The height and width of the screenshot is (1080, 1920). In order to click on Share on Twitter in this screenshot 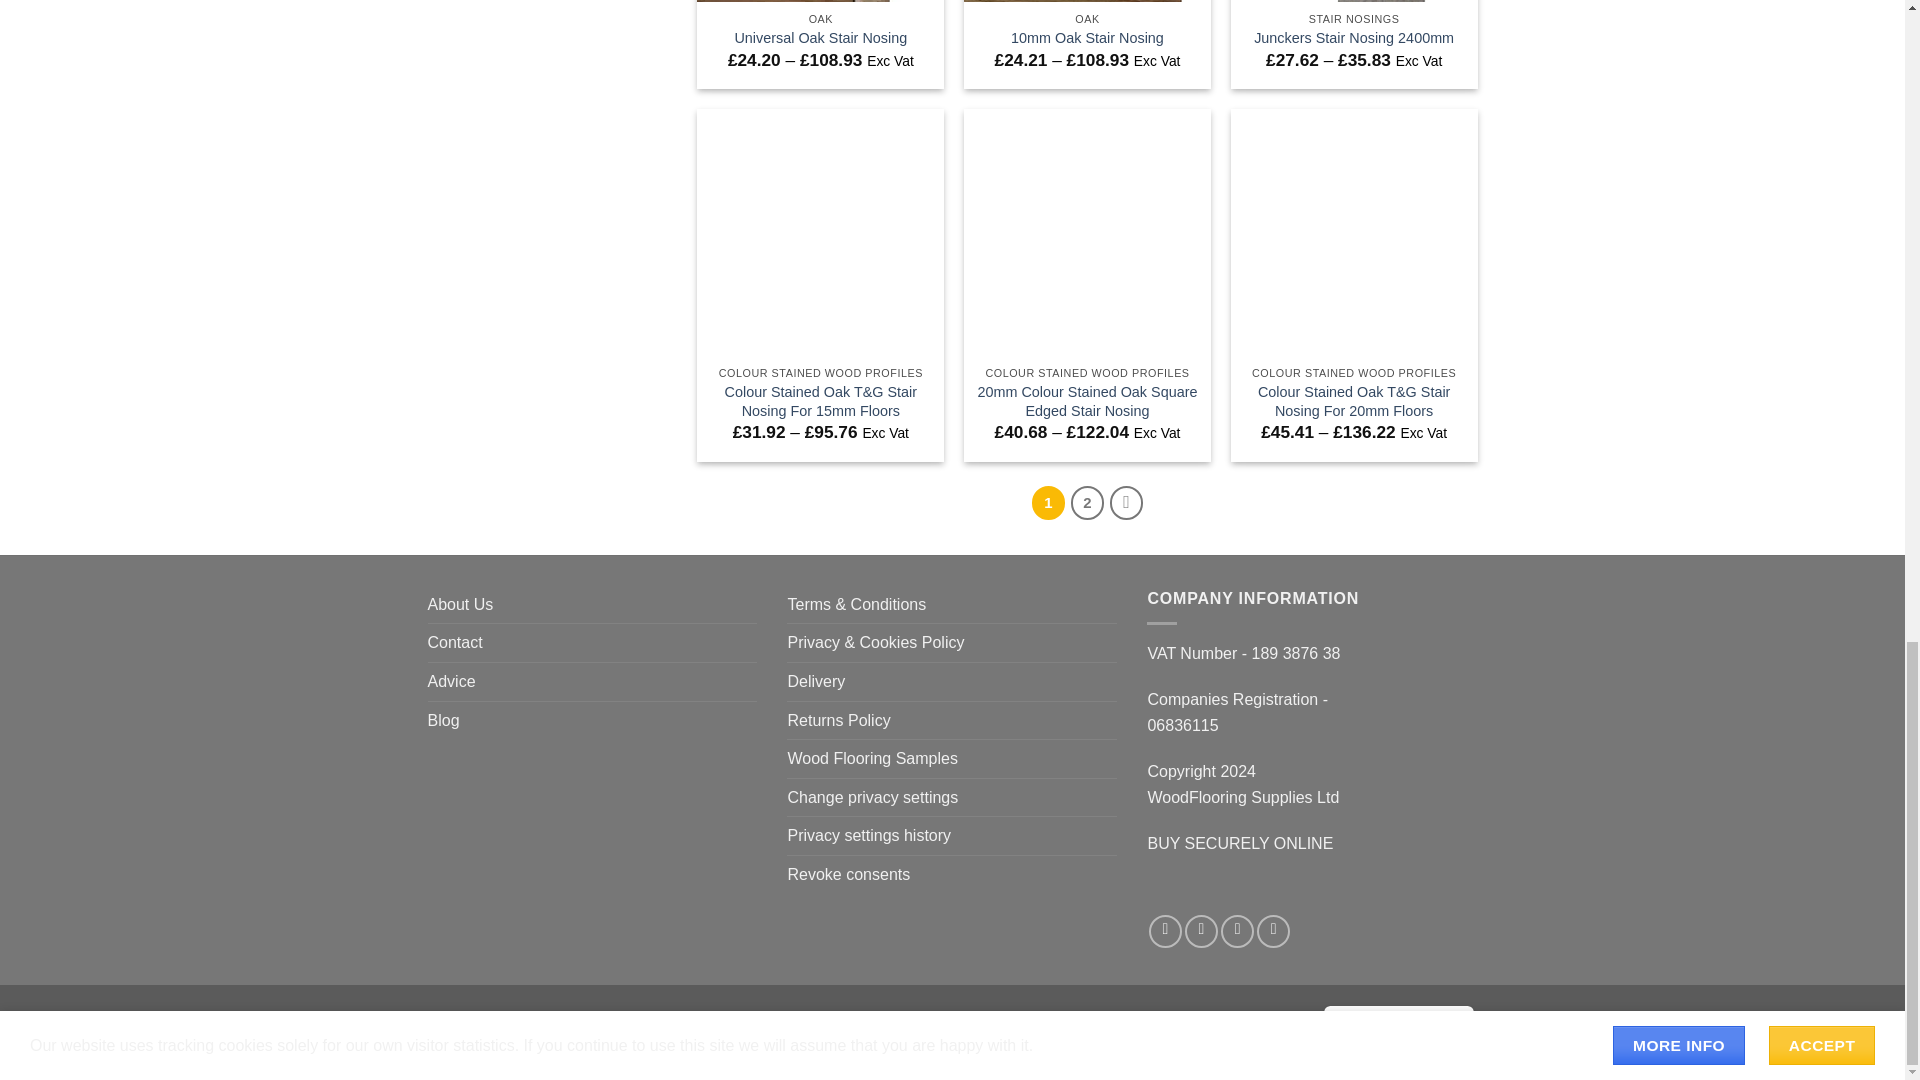, I will do `click(1200, 931)`.